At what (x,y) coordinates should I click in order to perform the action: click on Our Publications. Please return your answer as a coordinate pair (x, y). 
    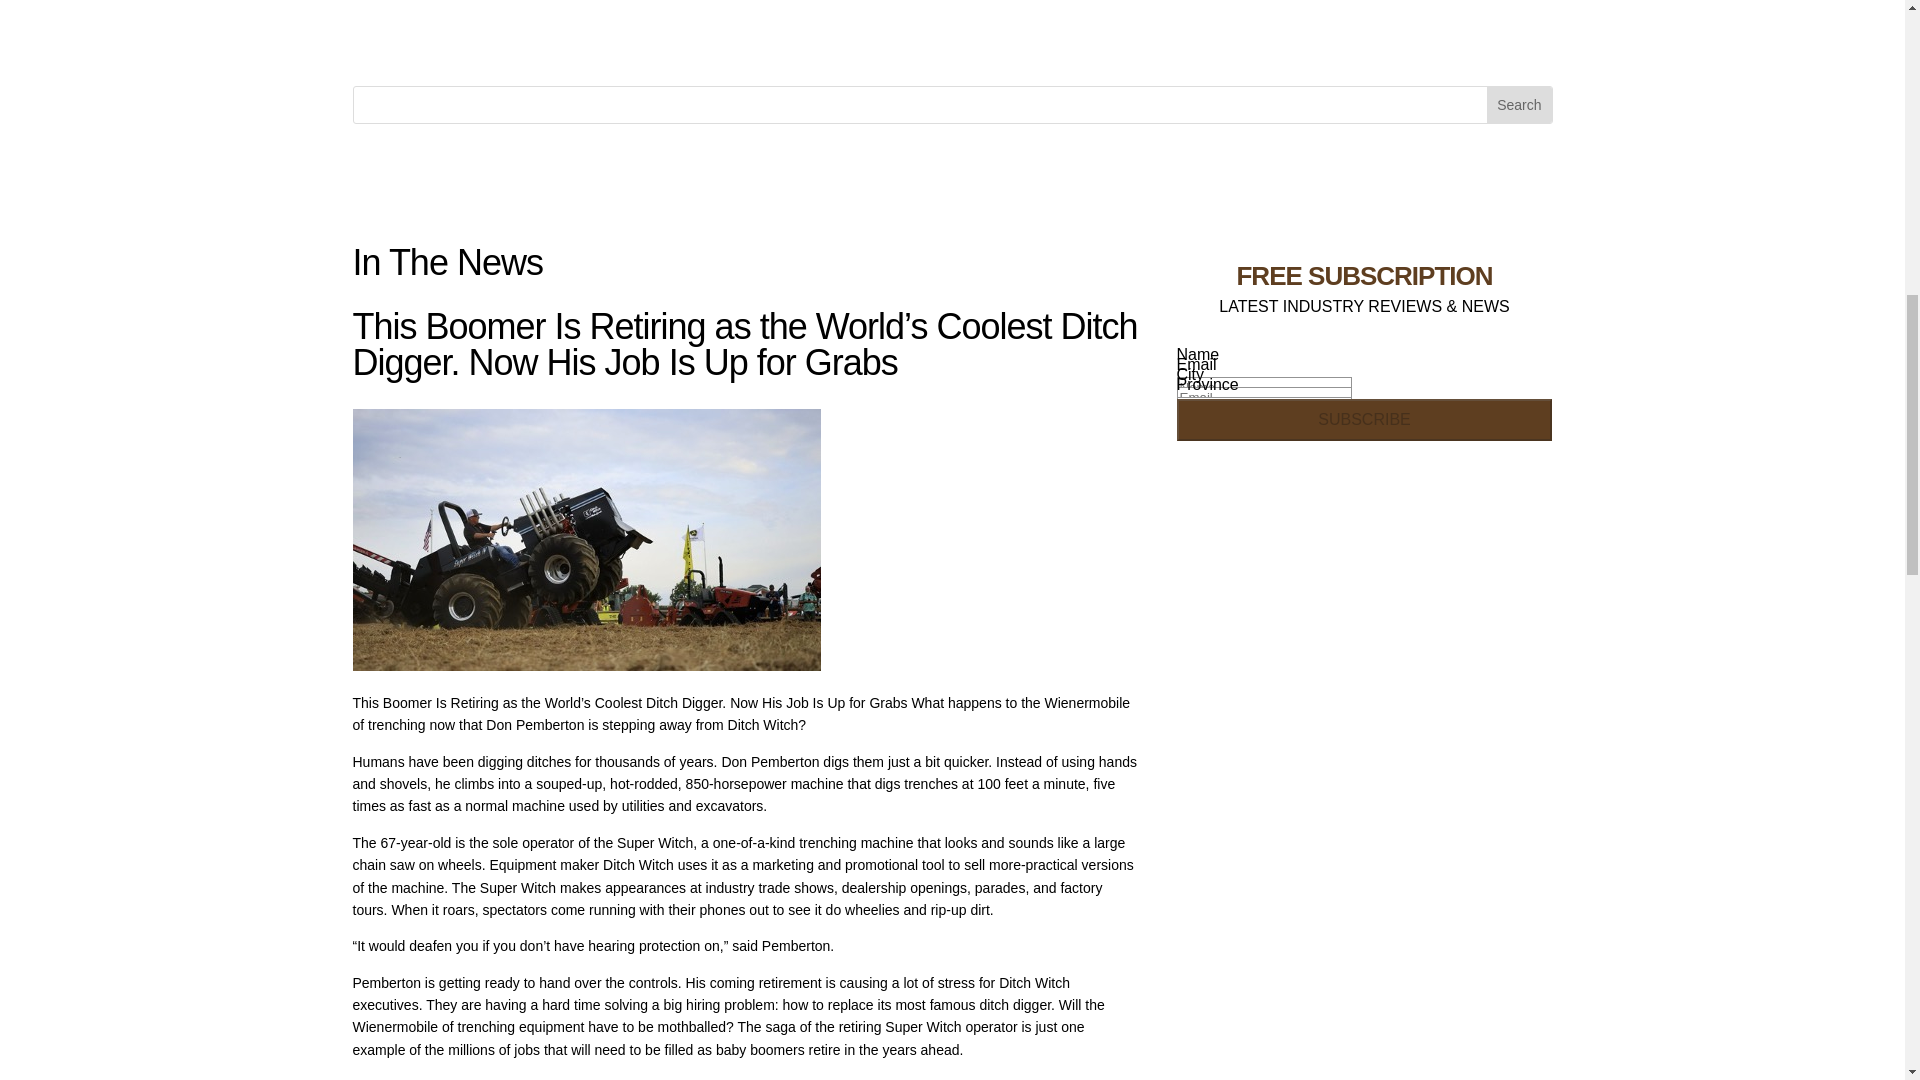
    Looking at the image, I should click on (832, 42).